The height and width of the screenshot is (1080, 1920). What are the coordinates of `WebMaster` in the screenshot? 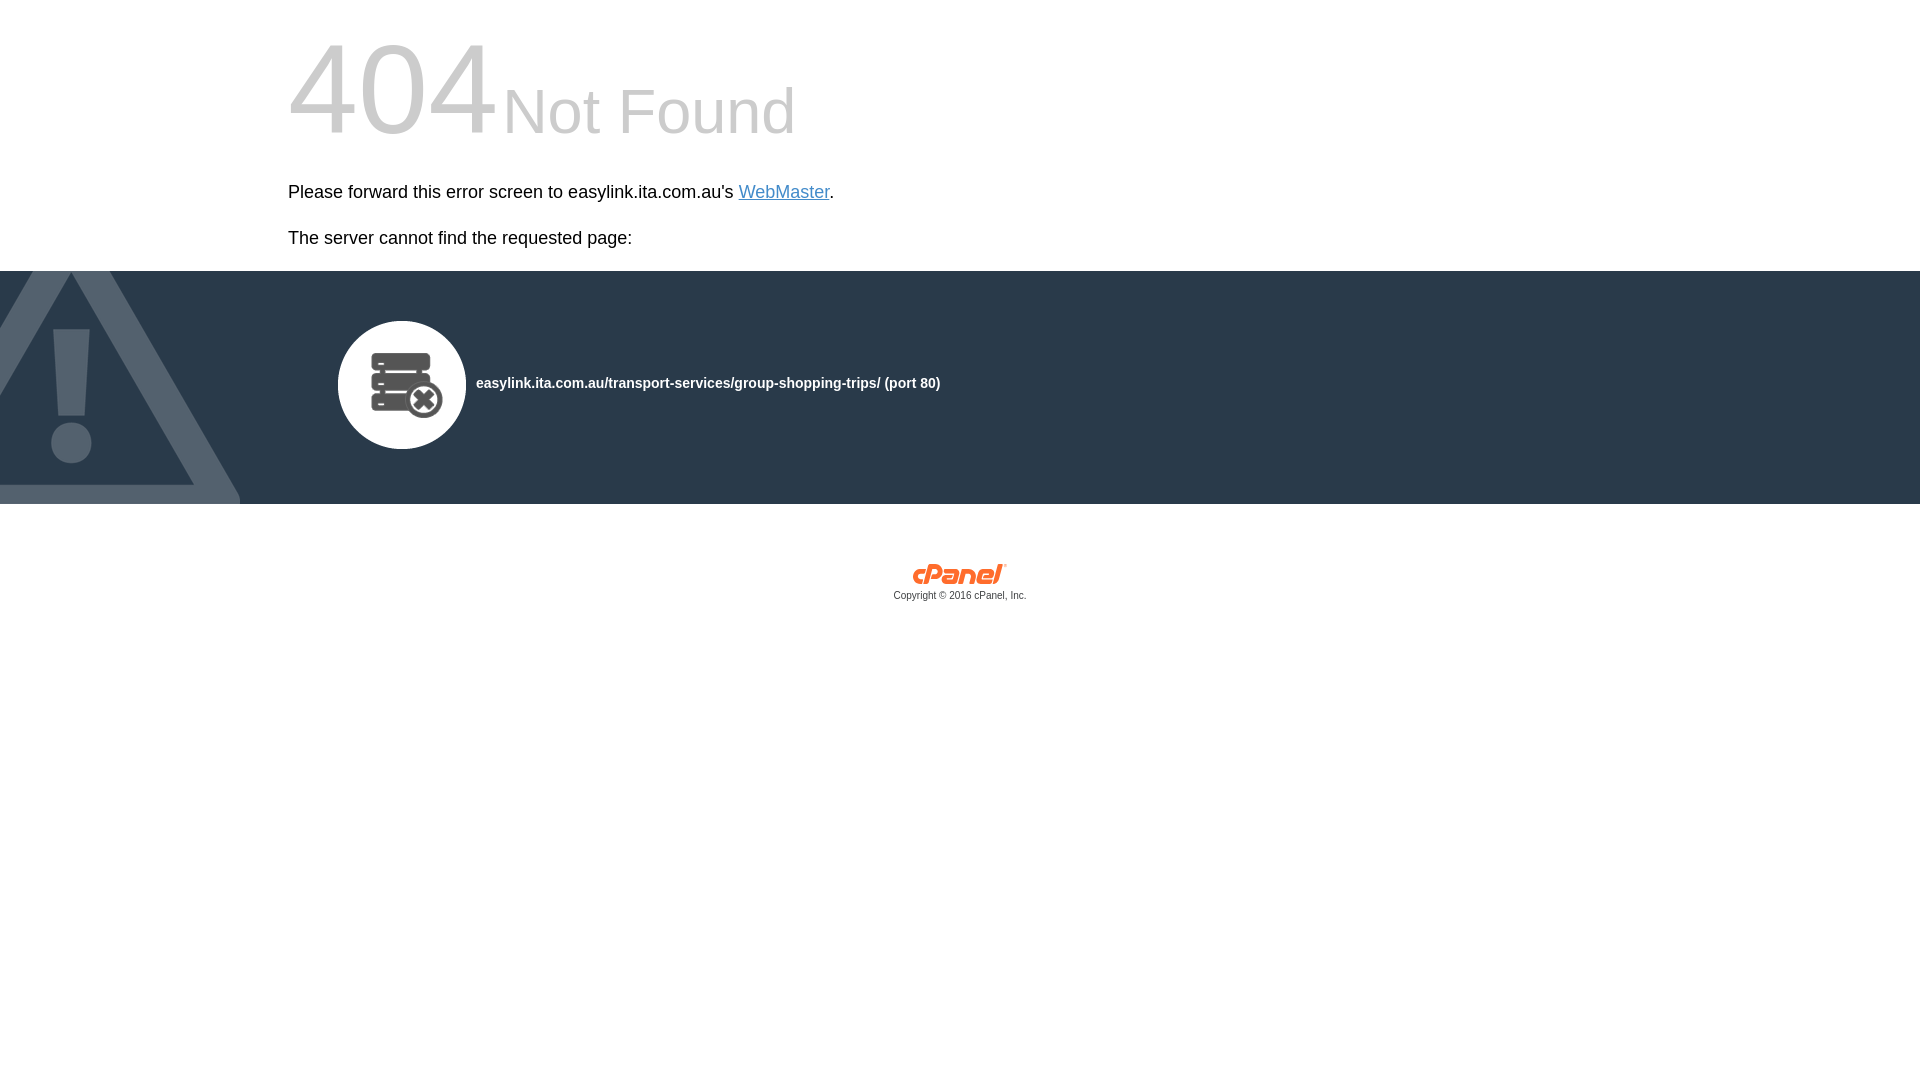 It's located at (784, 192).